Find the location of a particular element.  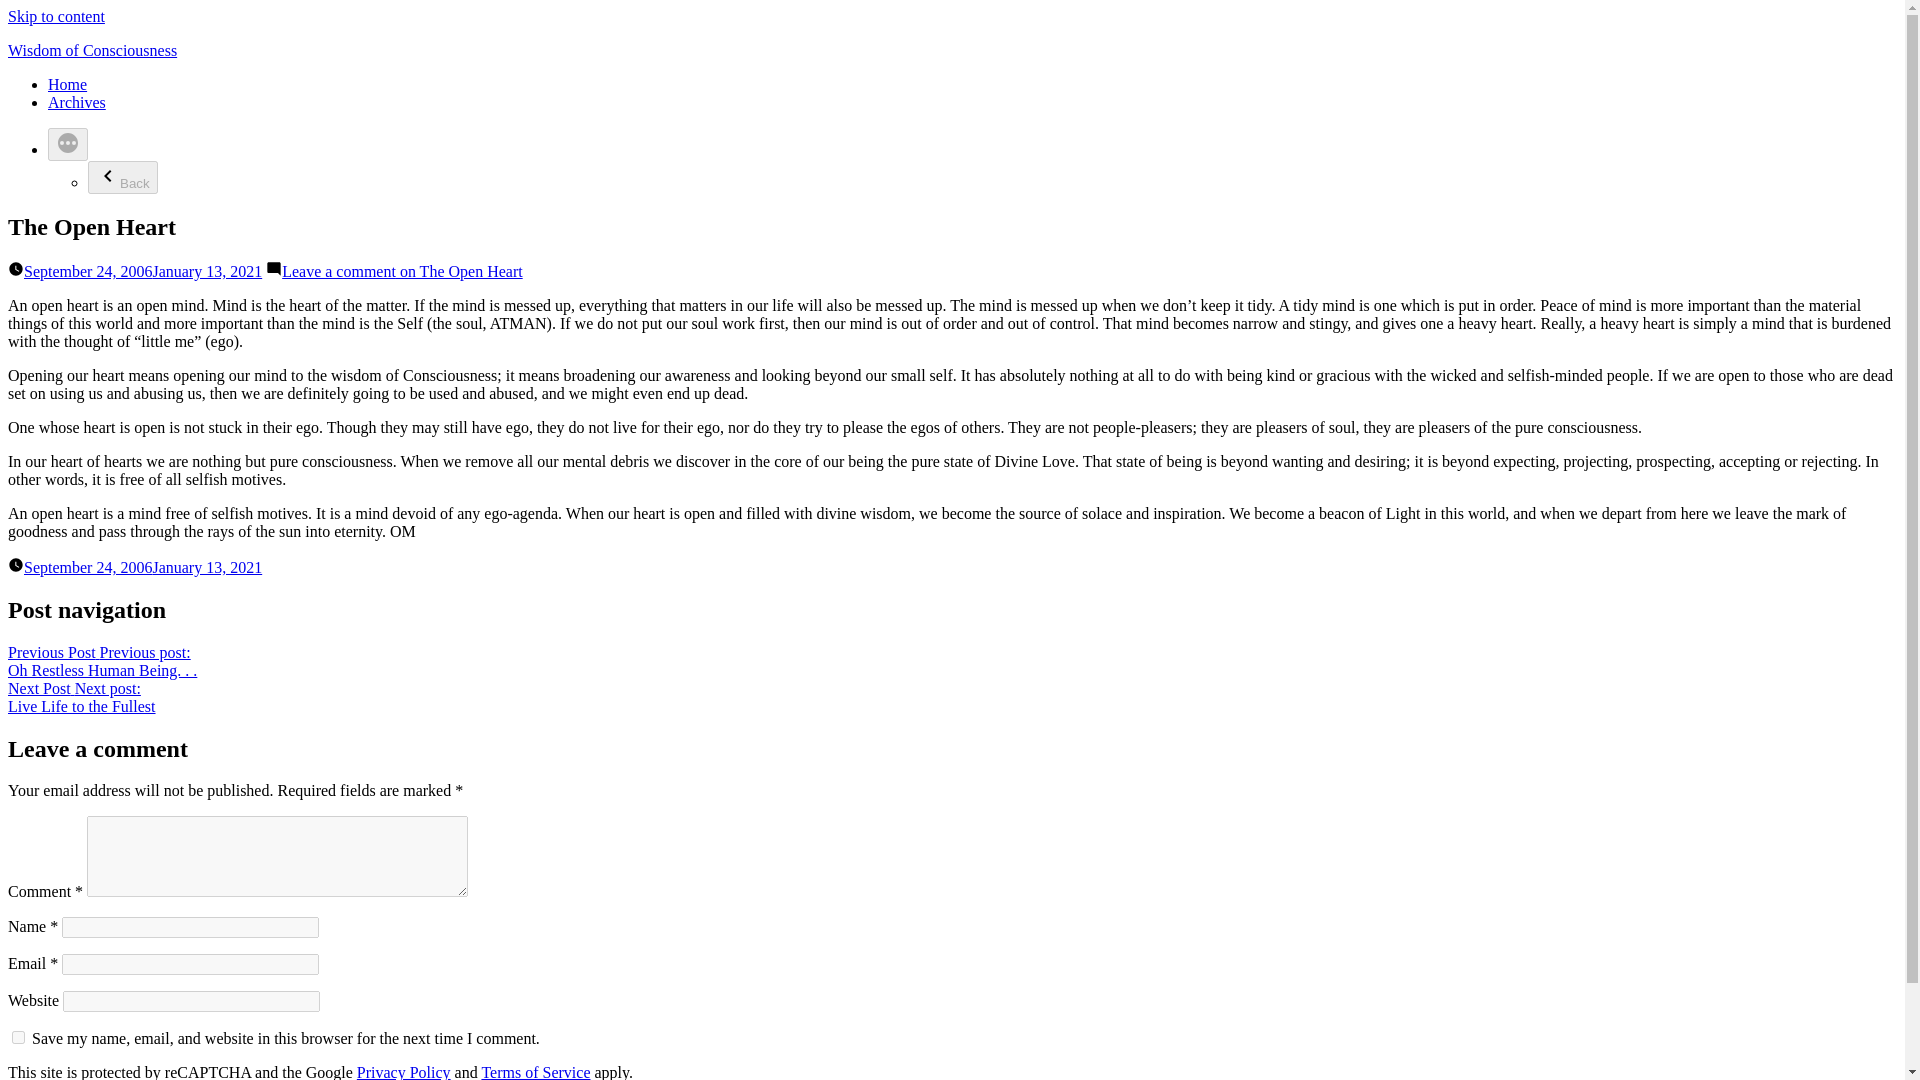

Home is located at coordinates (81, 697).